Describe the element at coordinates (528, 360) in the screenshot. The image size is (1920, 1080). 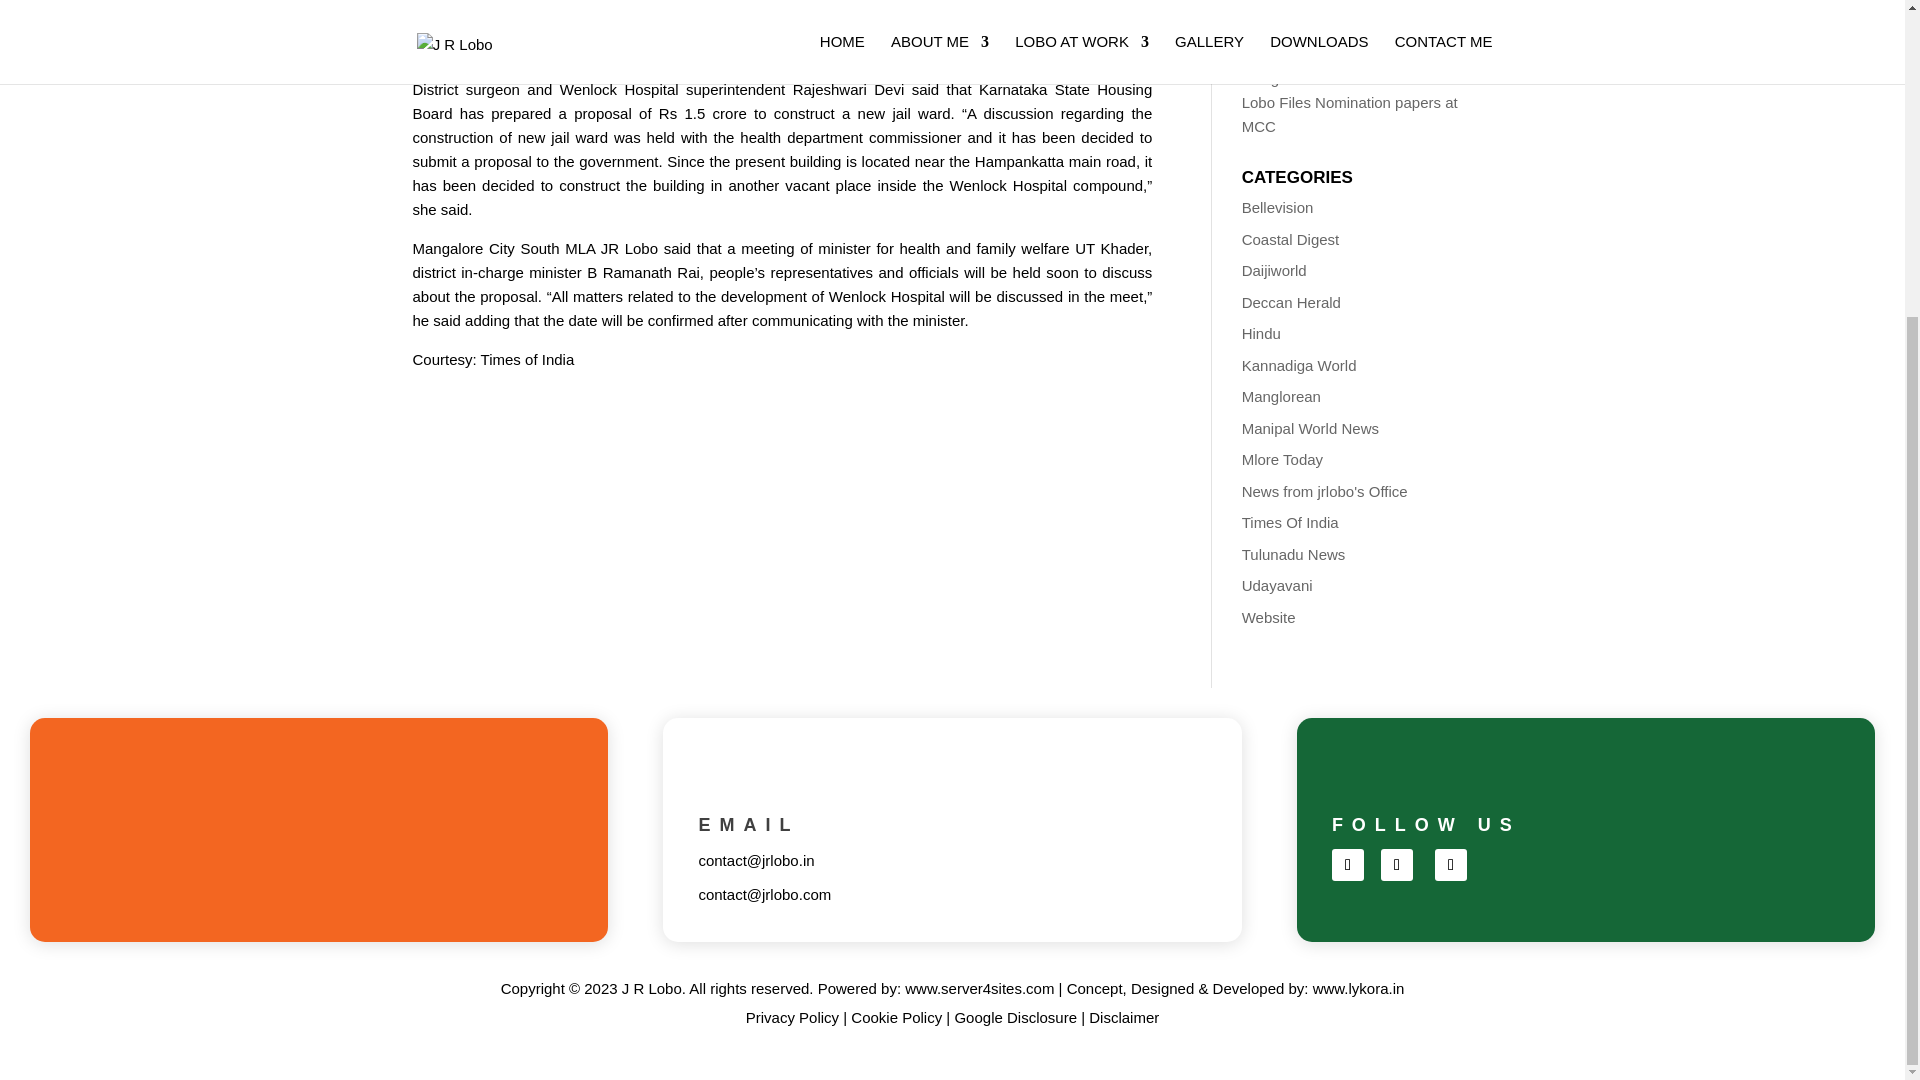
I see `Times of India` at that location.